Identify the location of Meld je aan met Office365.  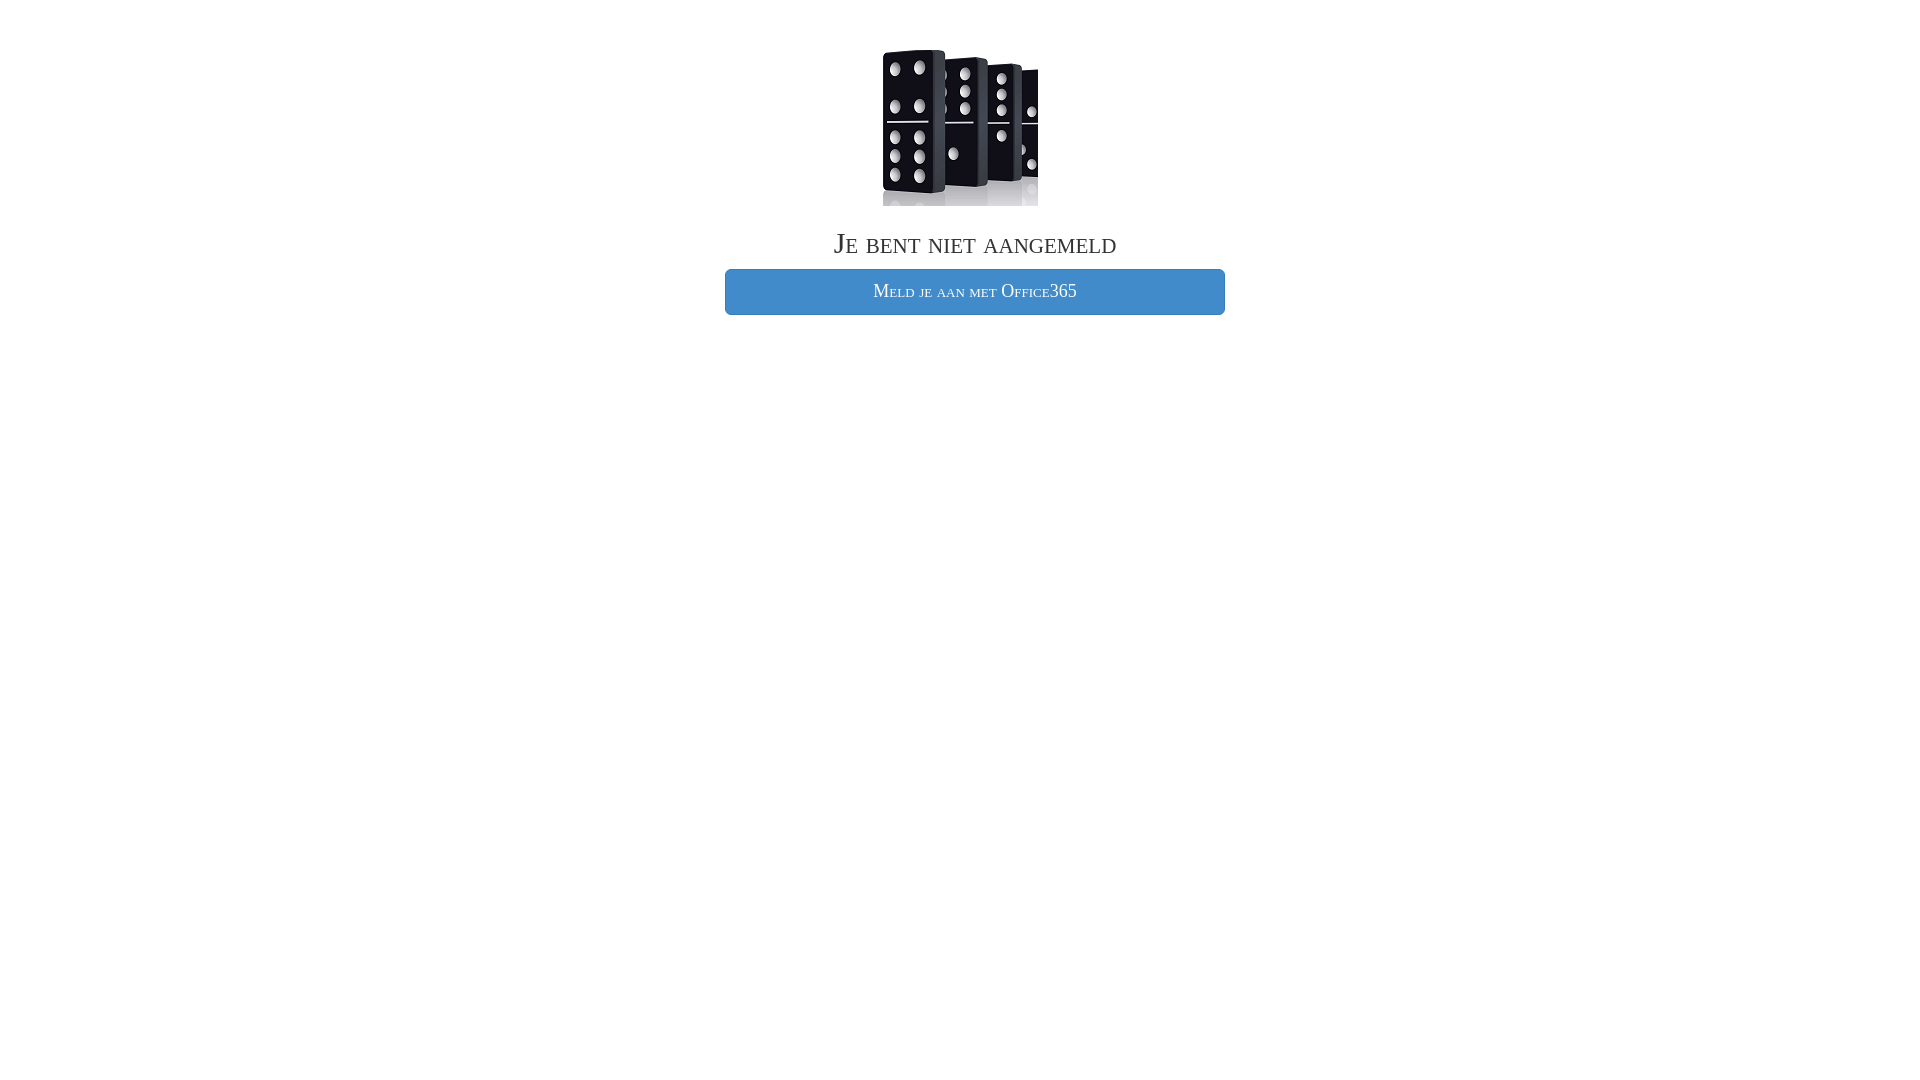
(975, 292).